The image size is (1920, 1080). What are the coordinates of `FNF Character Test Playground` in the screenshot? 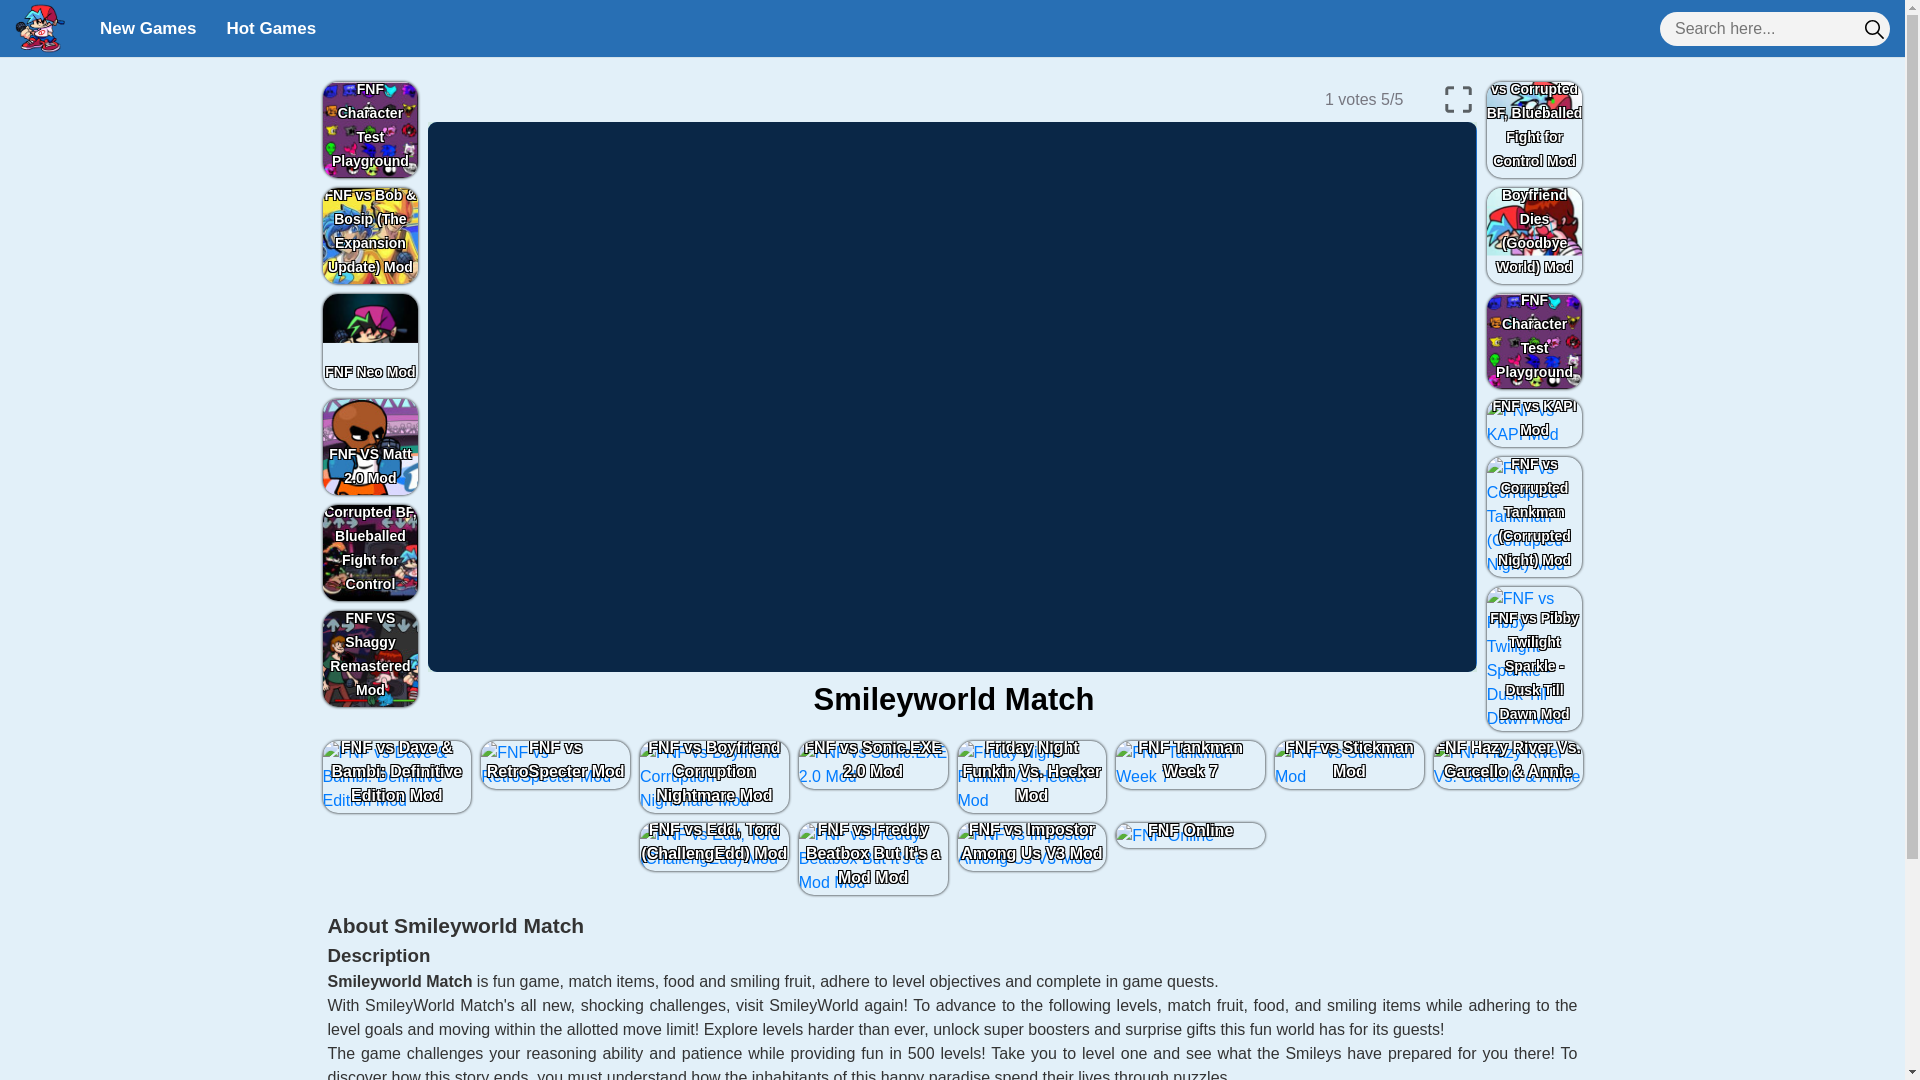 It's located at (1534, 341).